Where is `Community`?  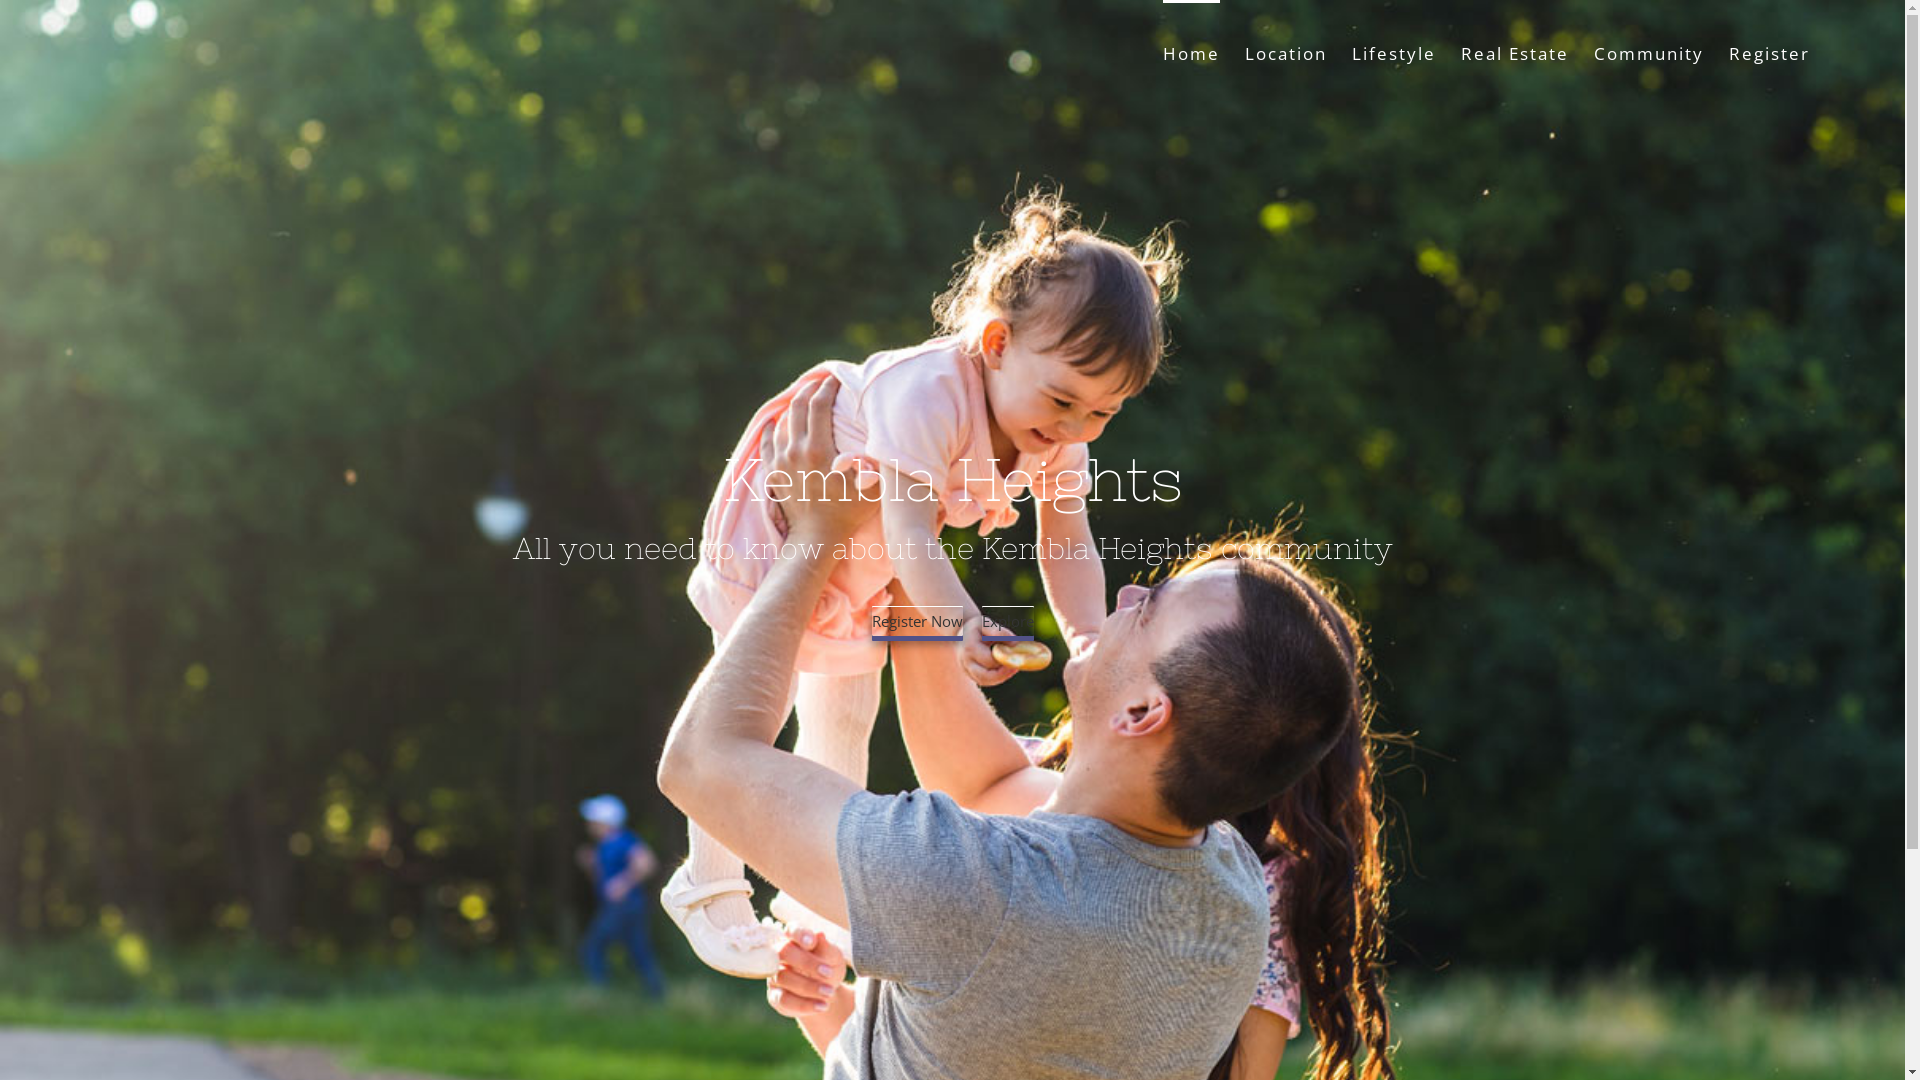
Community is located at coordinates (1649, 52).